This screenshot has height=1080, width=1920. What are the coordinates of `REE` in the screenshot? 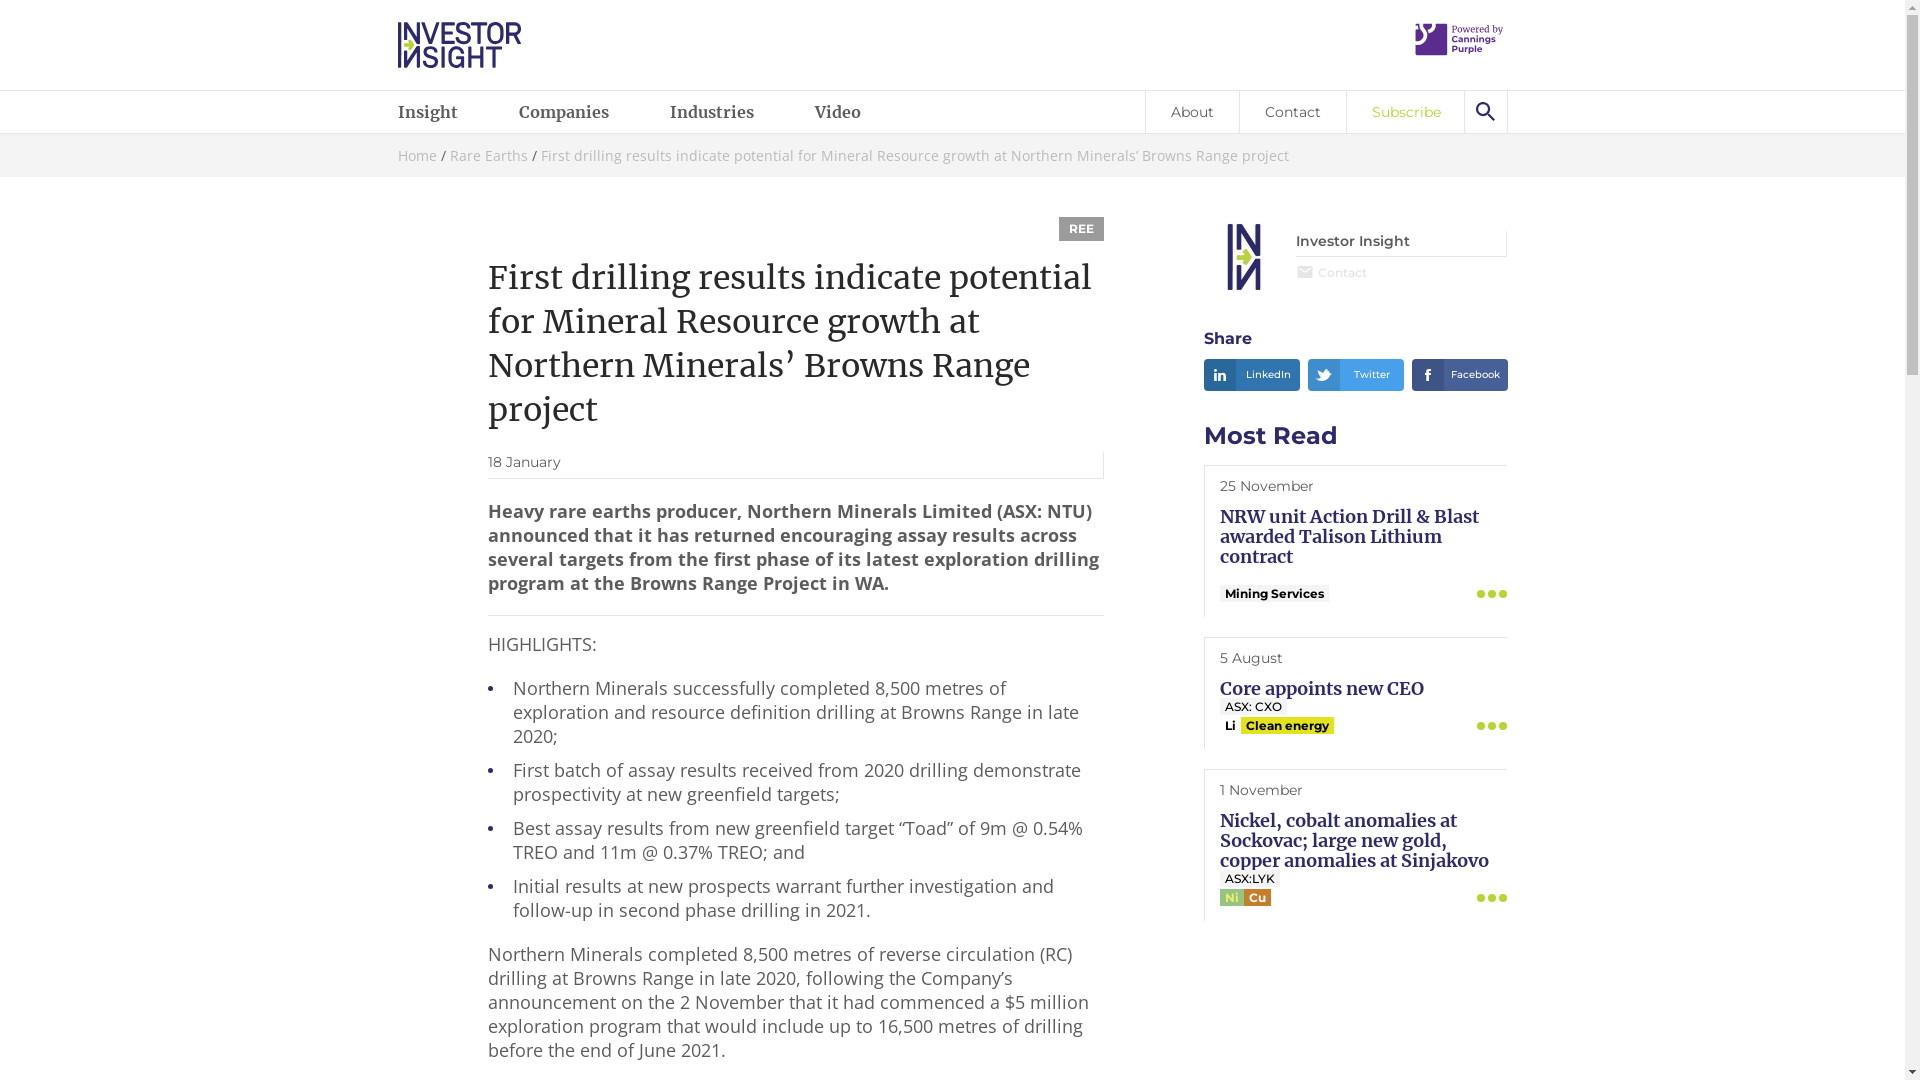 It's located at (1082, 229).